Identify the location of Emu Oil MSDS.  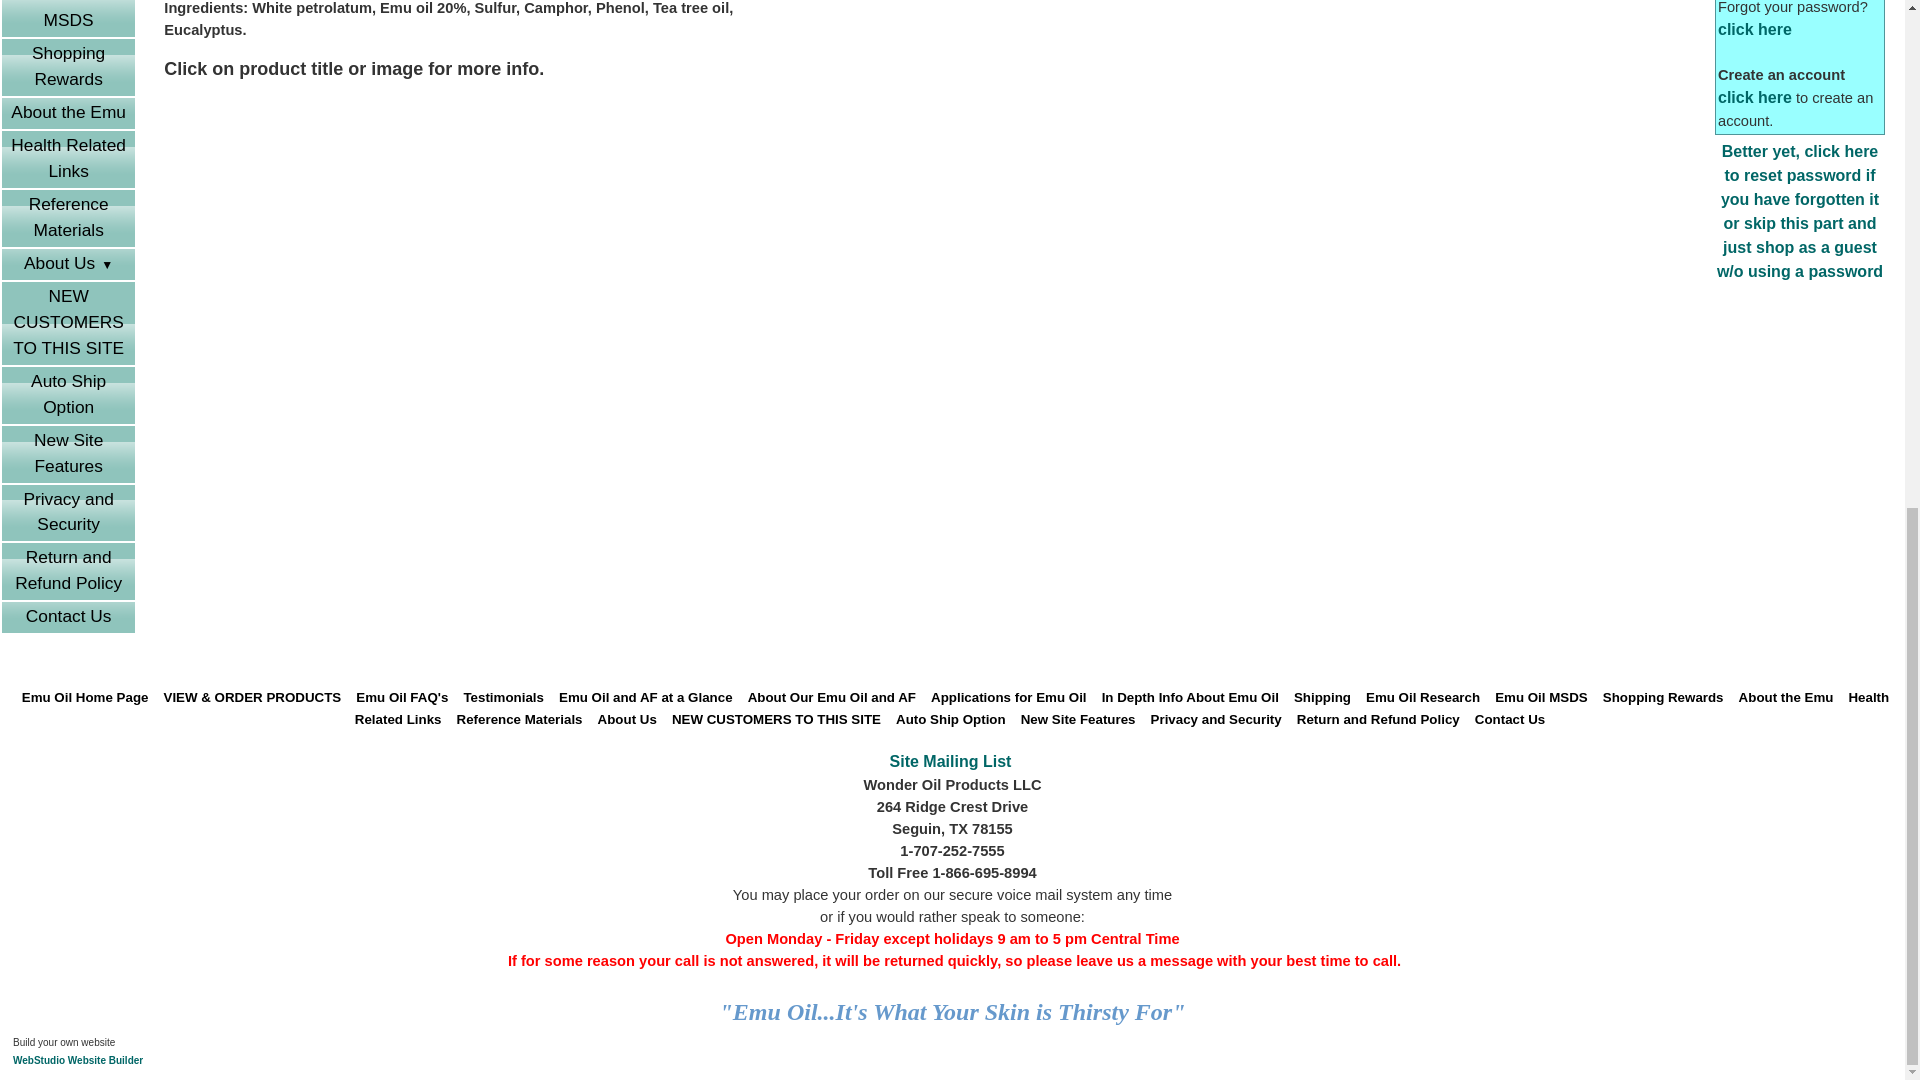
(68, 18).